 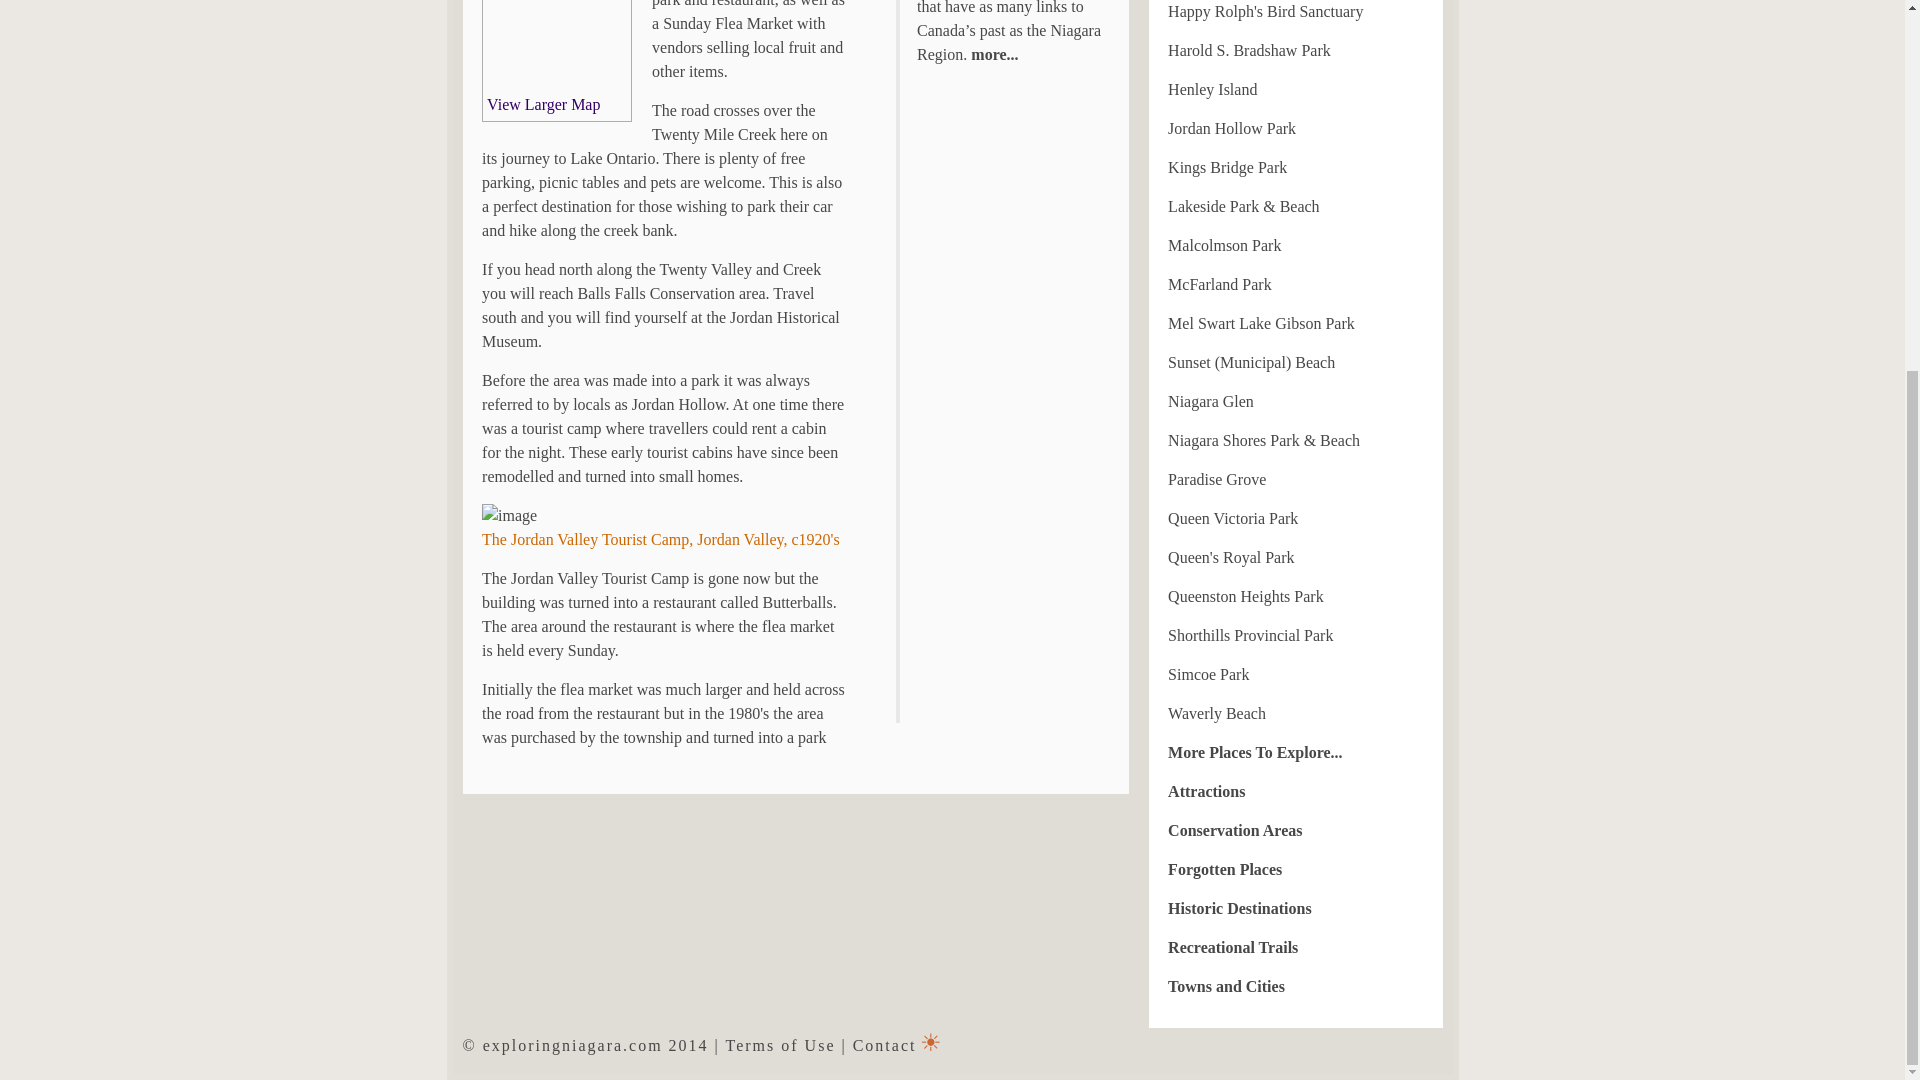 I want to click on View Larger Map, so click(x=543, y=104).